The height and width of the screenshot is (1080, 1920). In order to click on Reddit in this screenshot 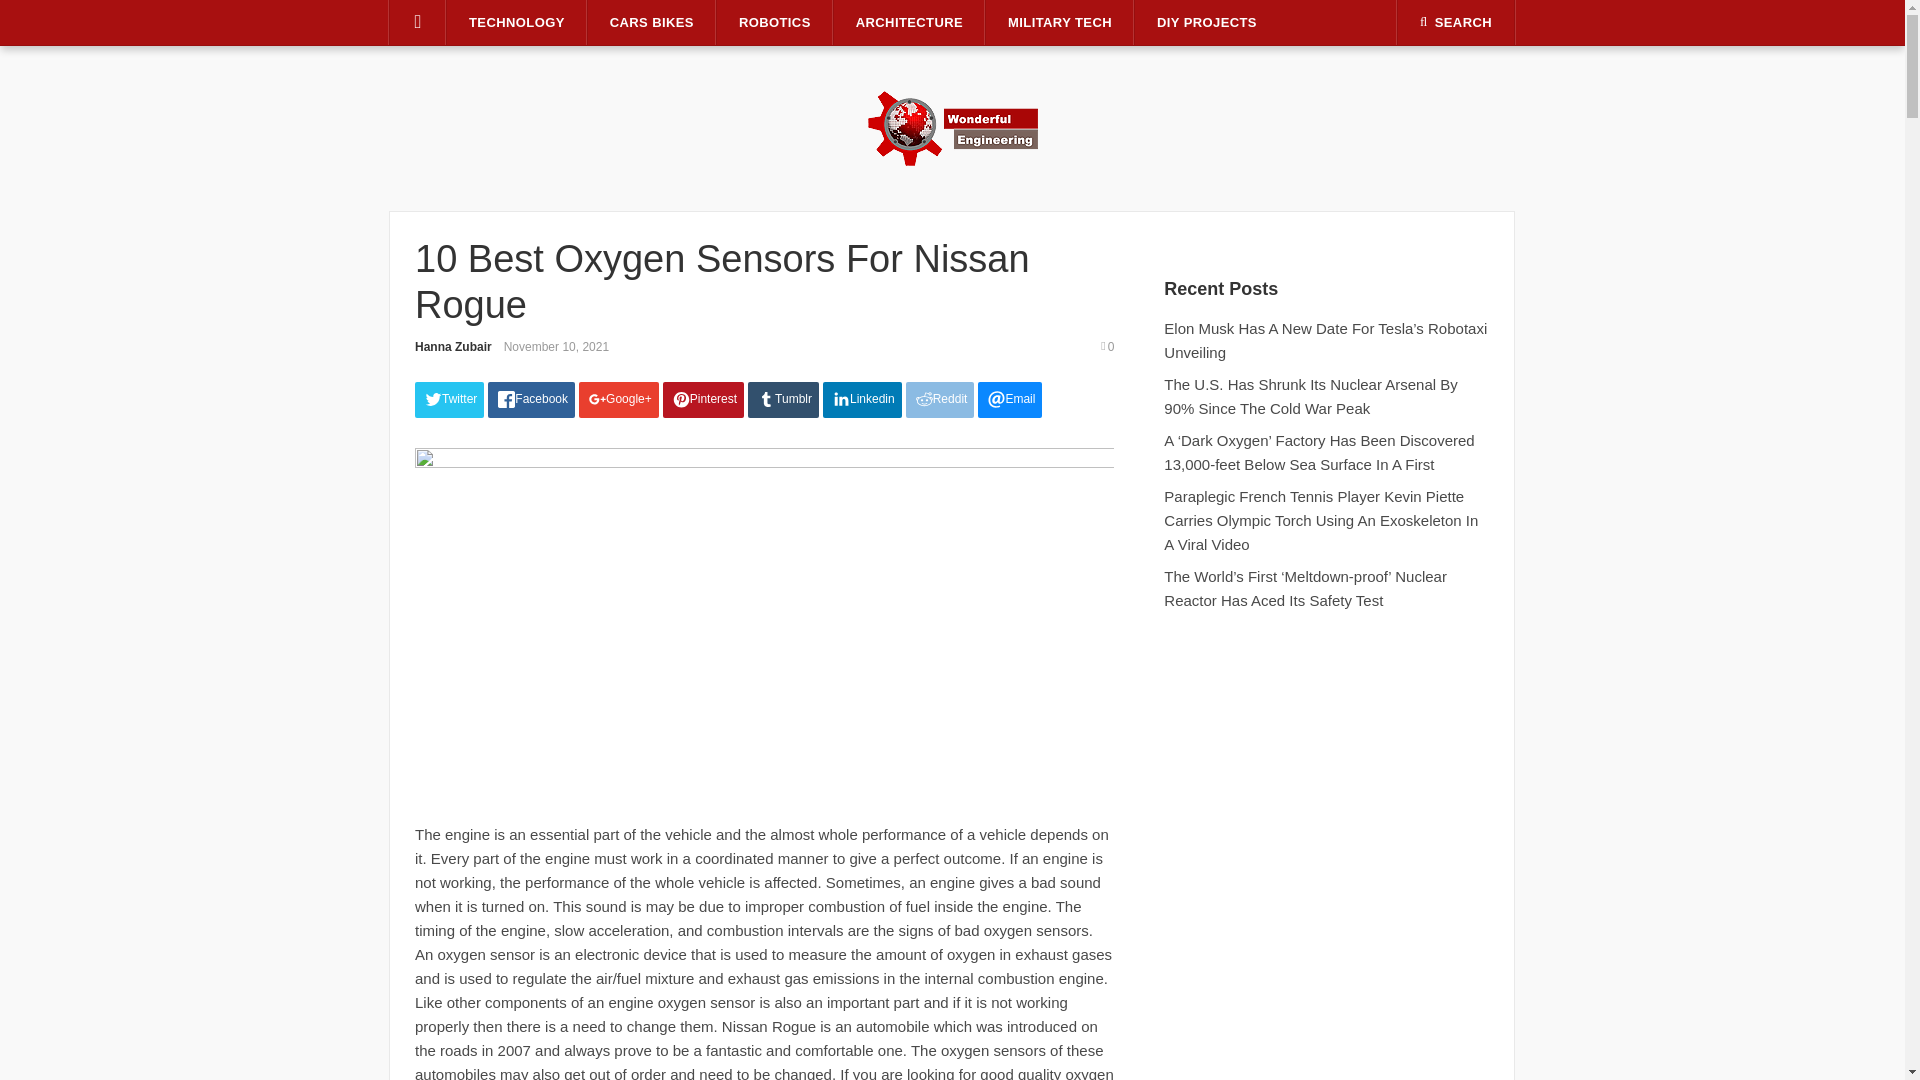, I will do `click(940, 400)`.